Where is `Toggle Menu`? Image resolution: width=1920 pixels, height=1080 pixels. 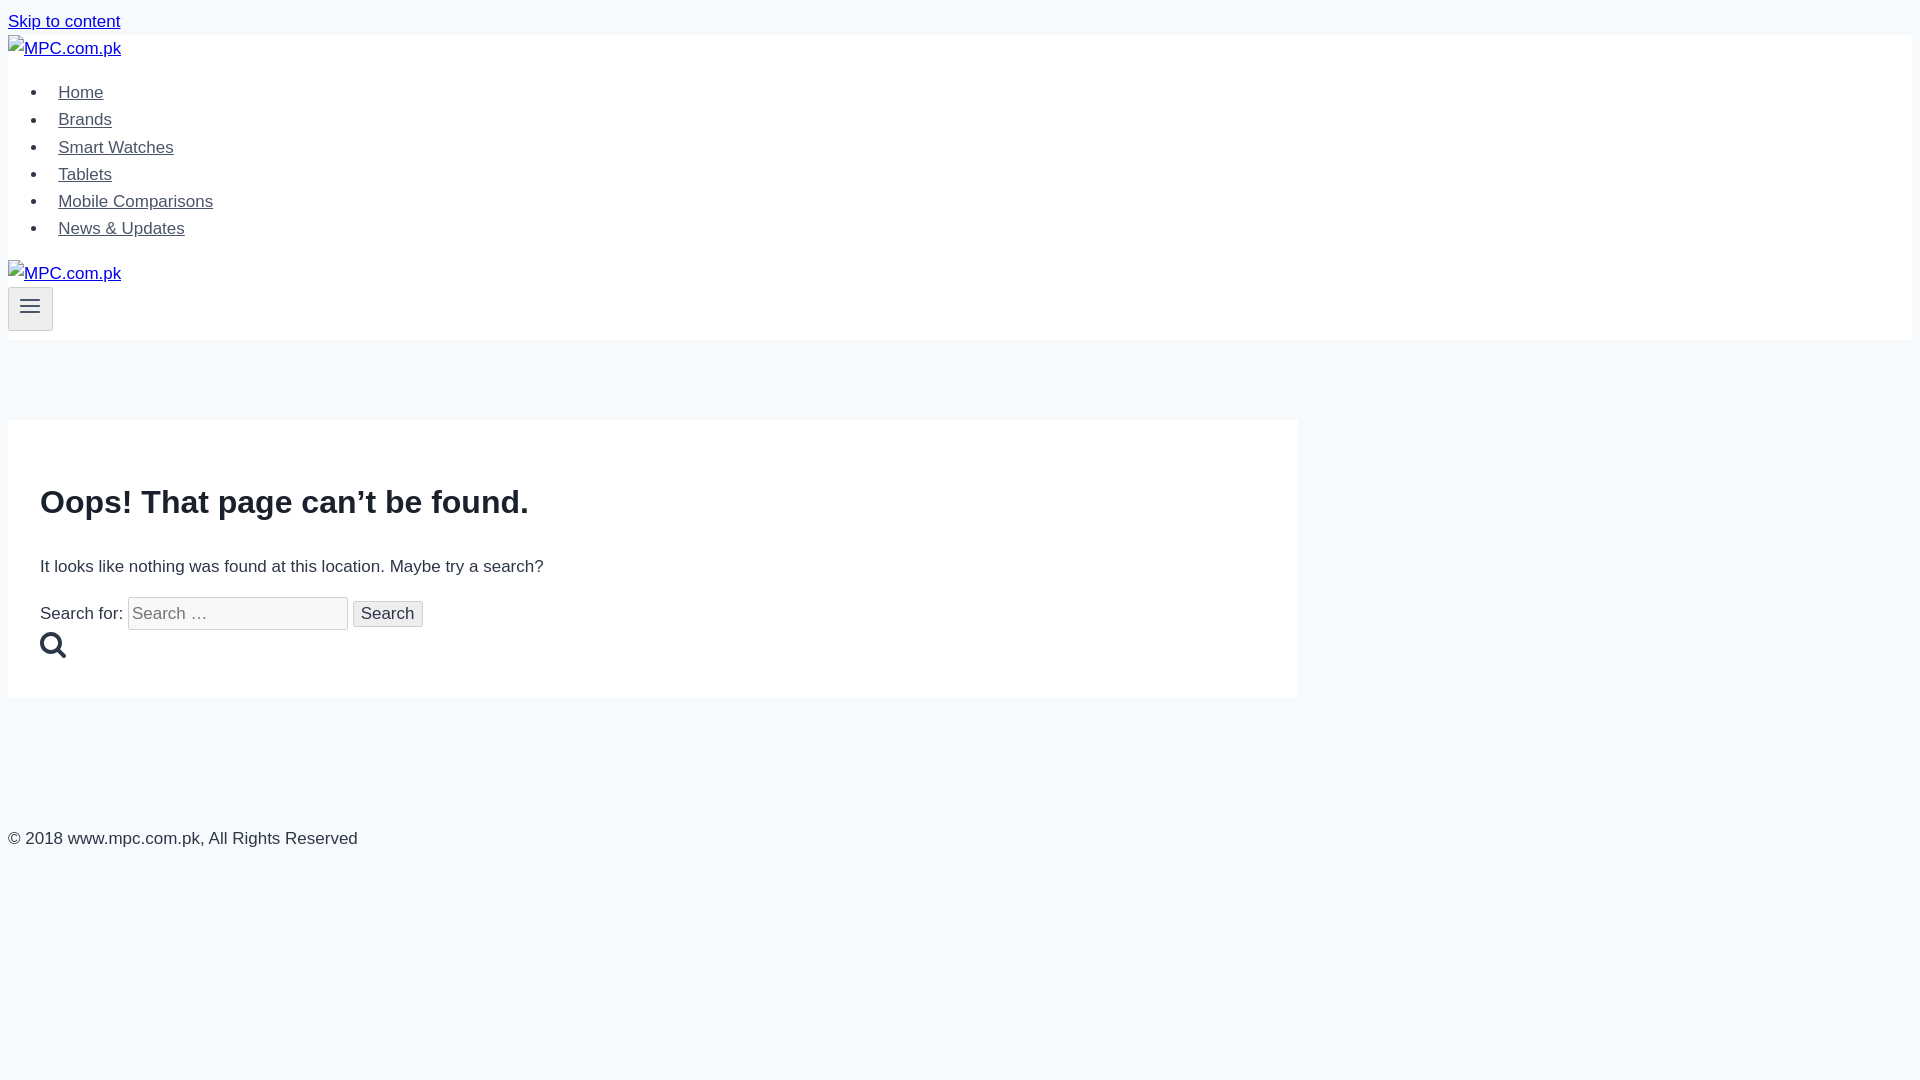 Toggle Menu is located at coordinates (30, 308).